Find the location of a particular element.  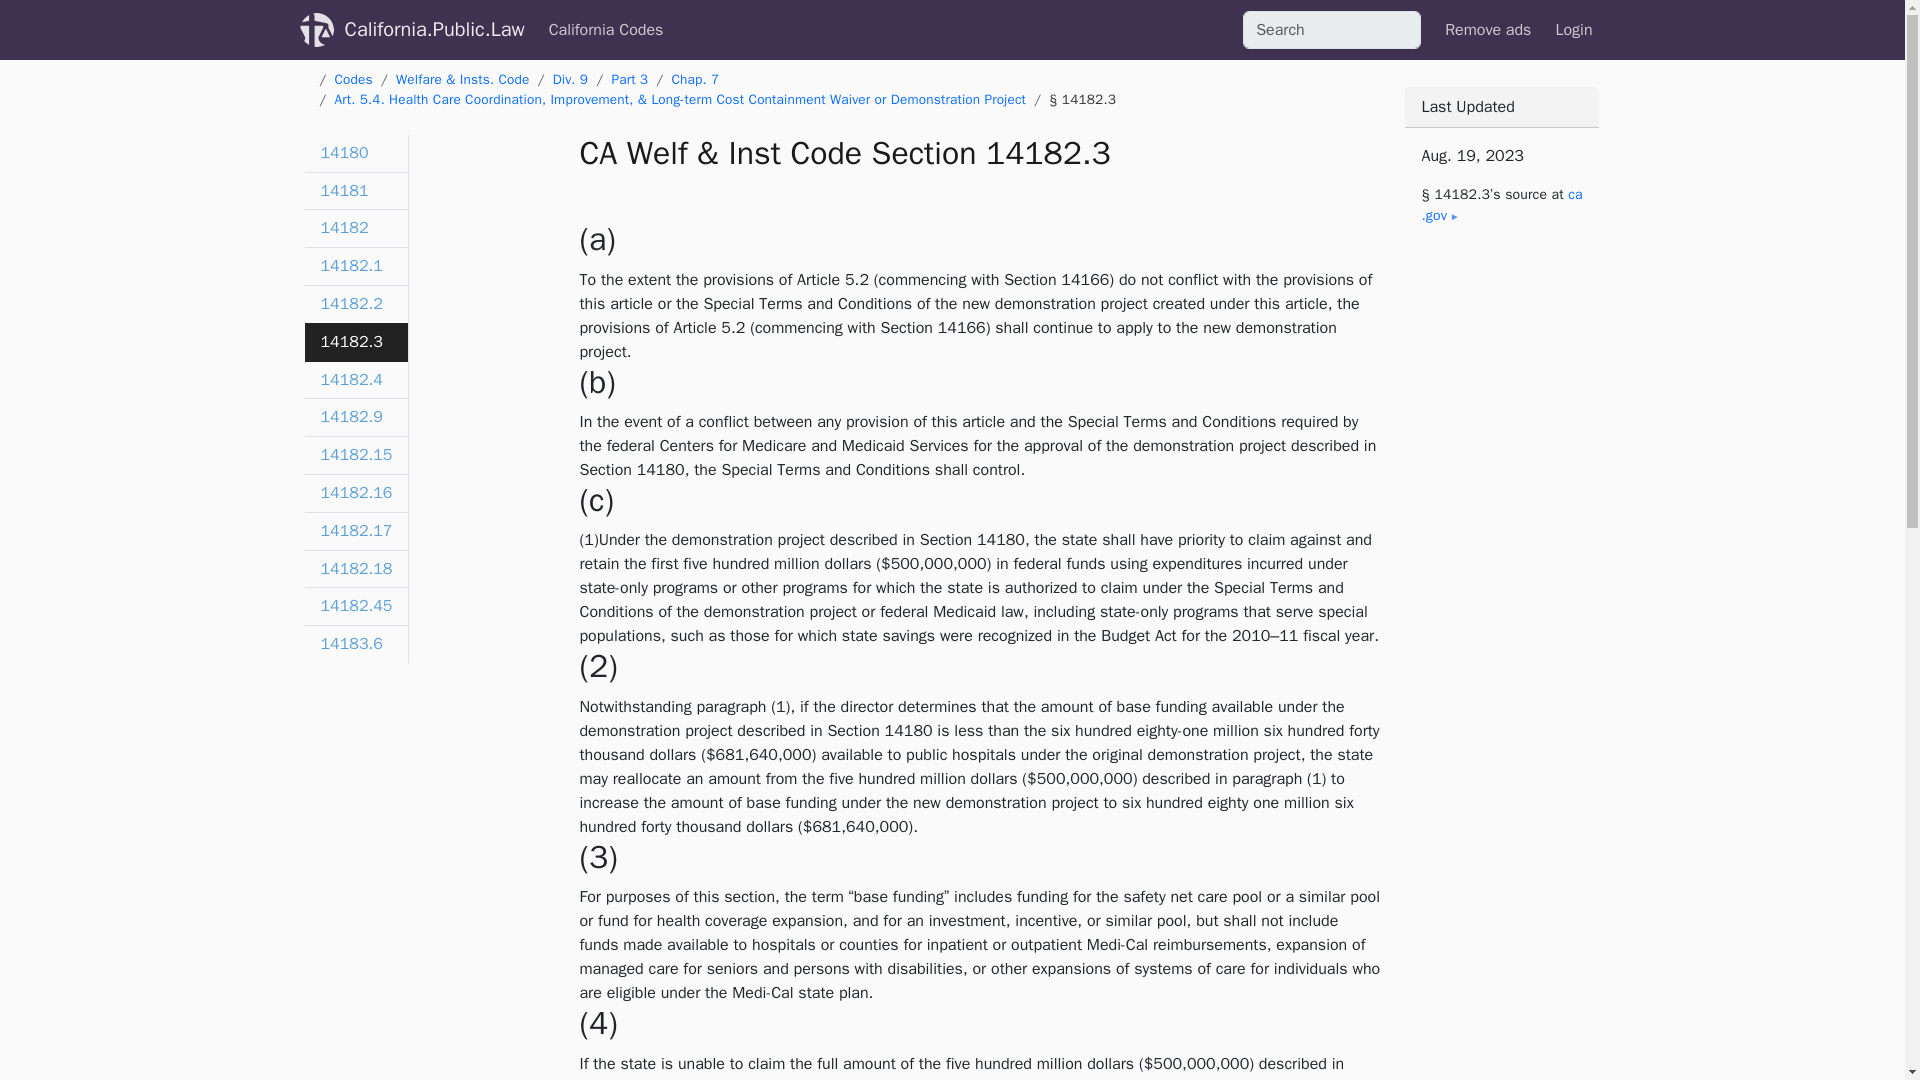

14182.17 is located at coordinates (355, 532).